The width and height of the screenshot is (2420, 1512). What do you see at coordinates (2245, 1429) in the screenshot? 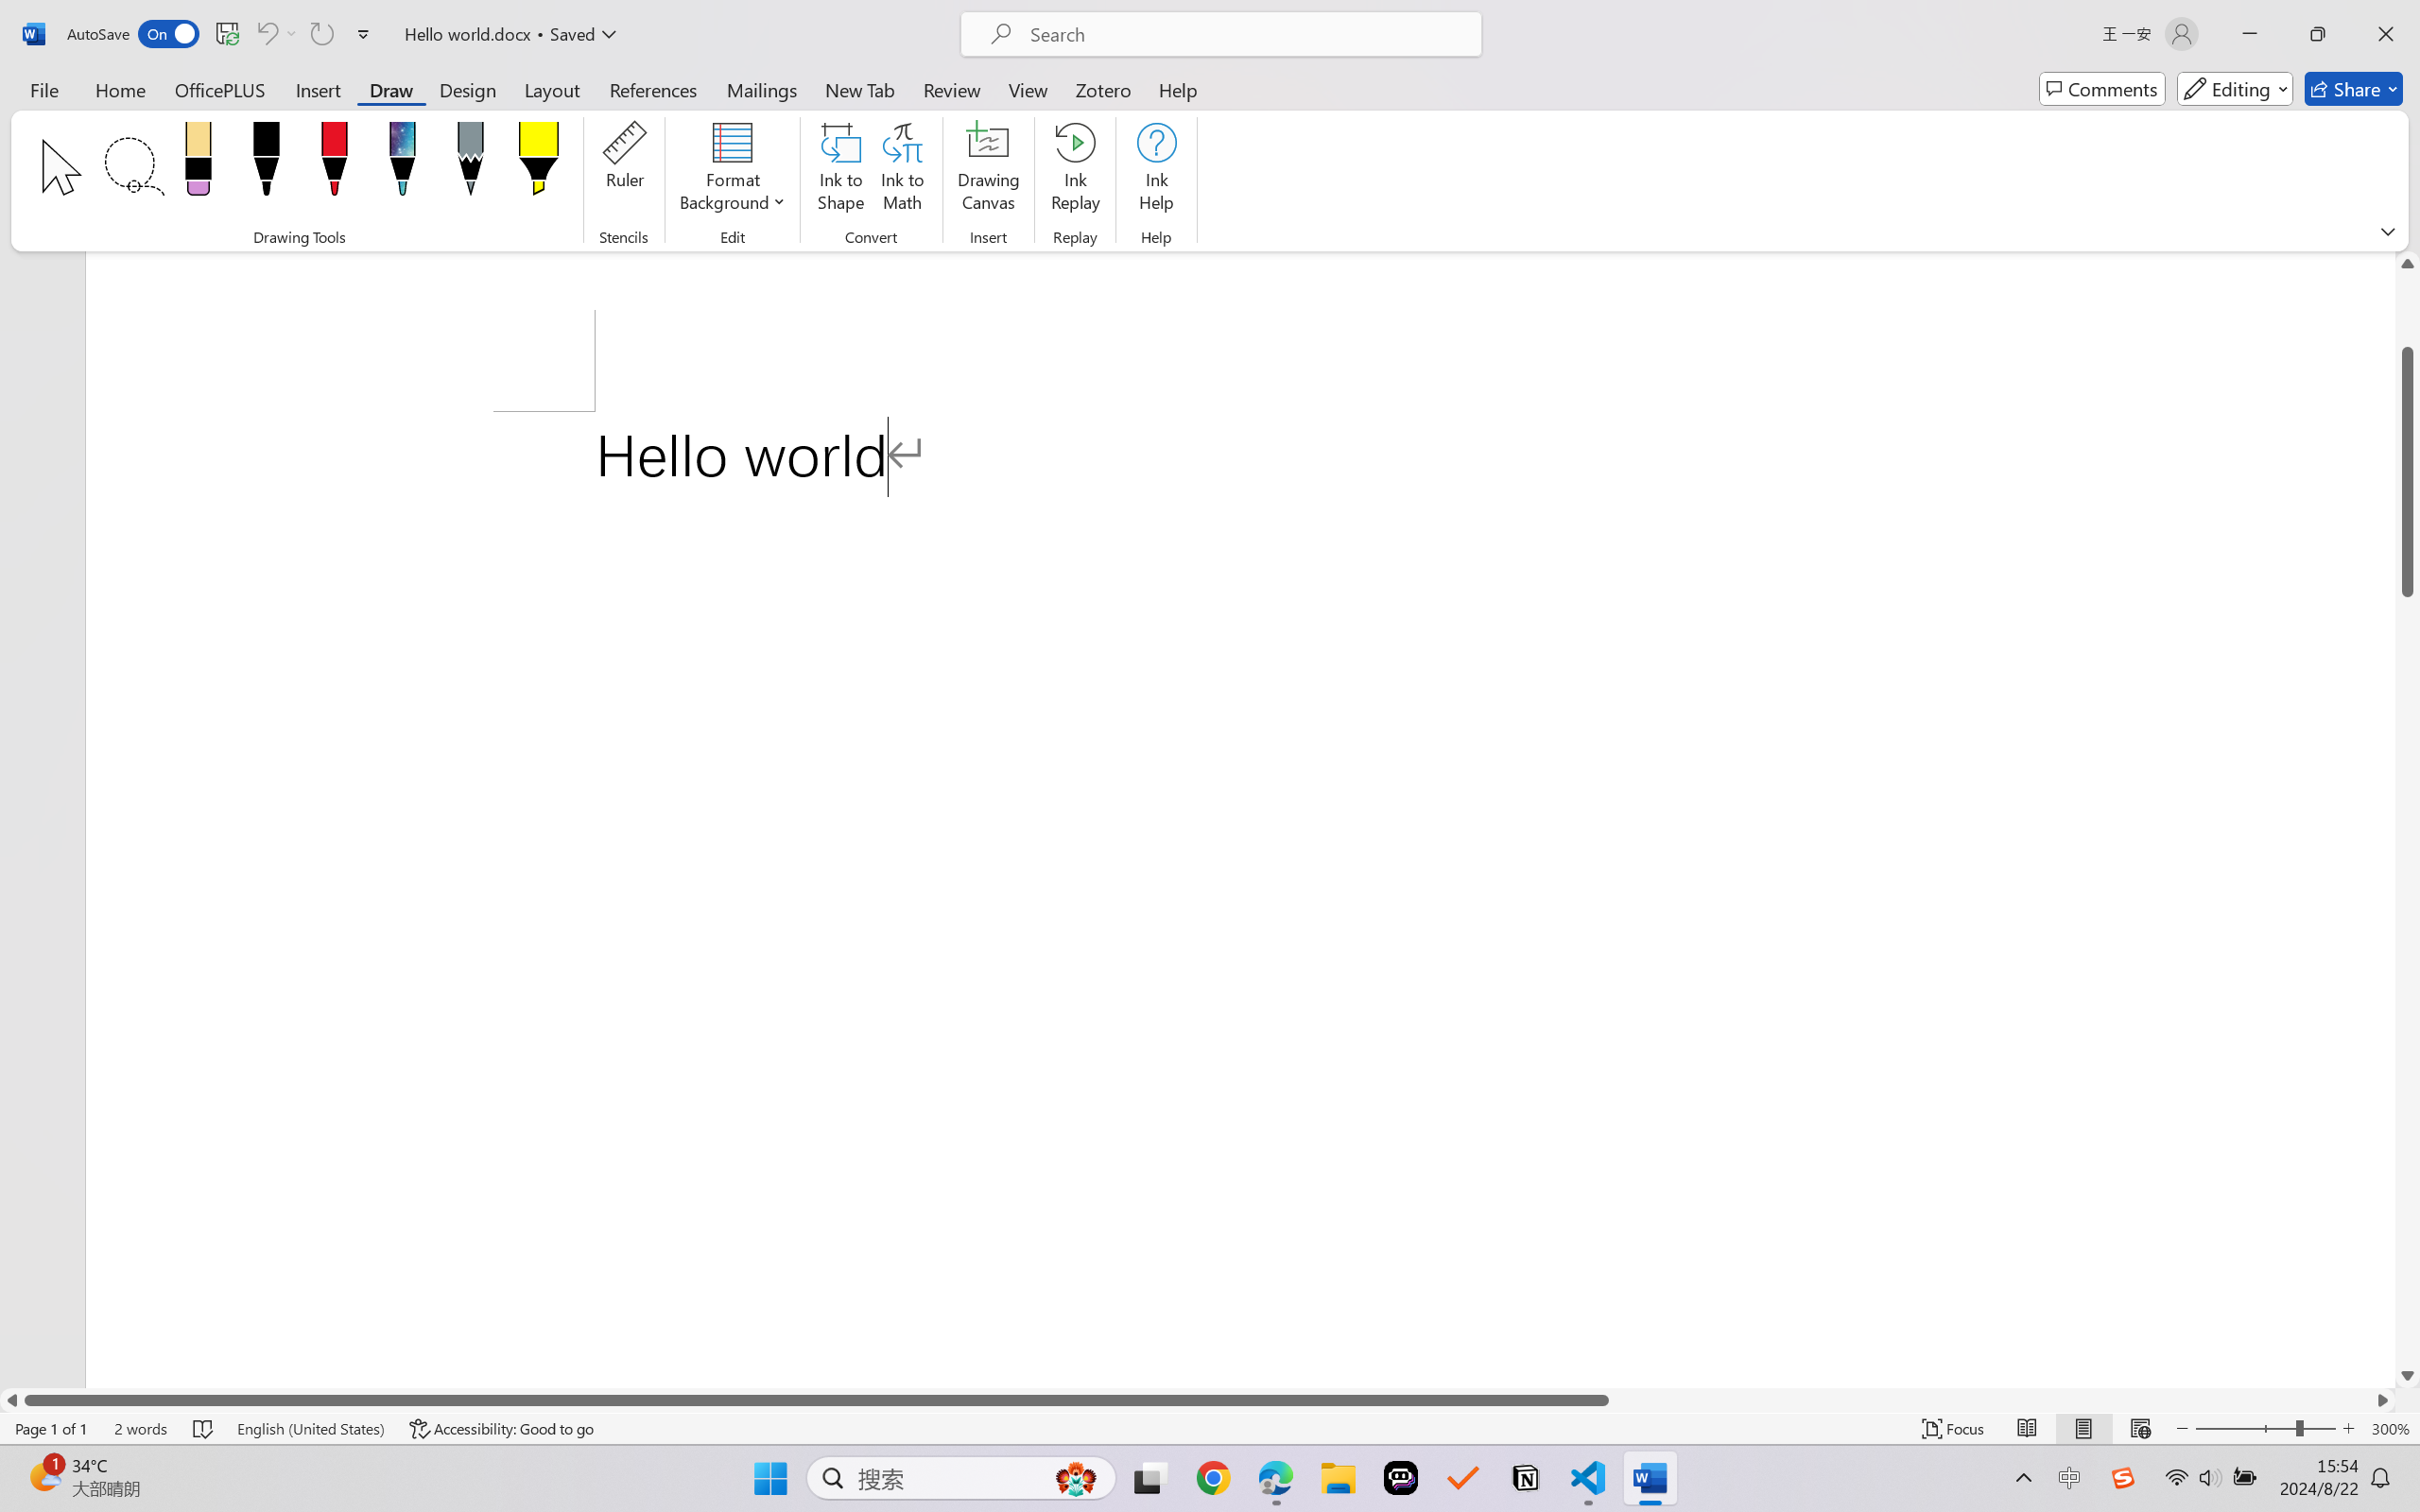
I see `Zoom Out` at bounding box center [2245, 1429].